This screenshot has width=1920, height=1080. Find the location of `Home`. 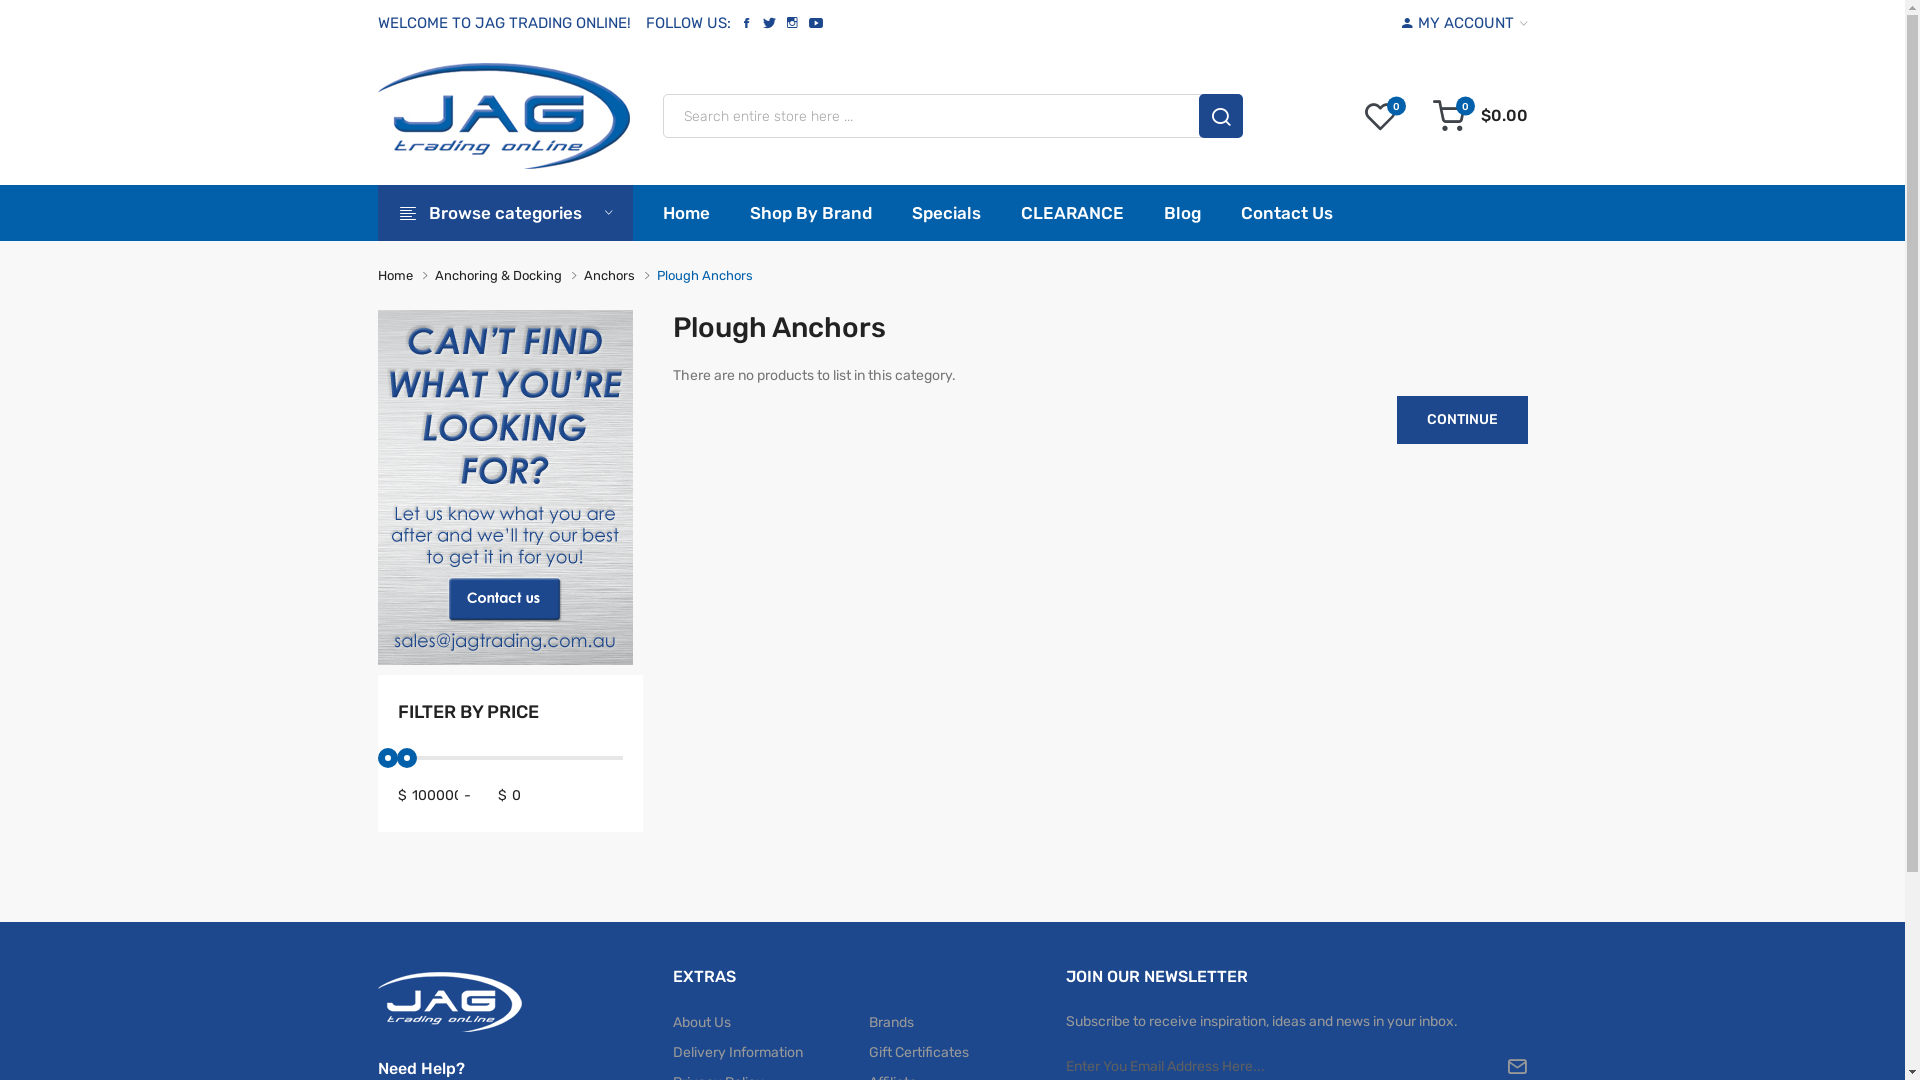

Home is located at coordinates (696, 213).